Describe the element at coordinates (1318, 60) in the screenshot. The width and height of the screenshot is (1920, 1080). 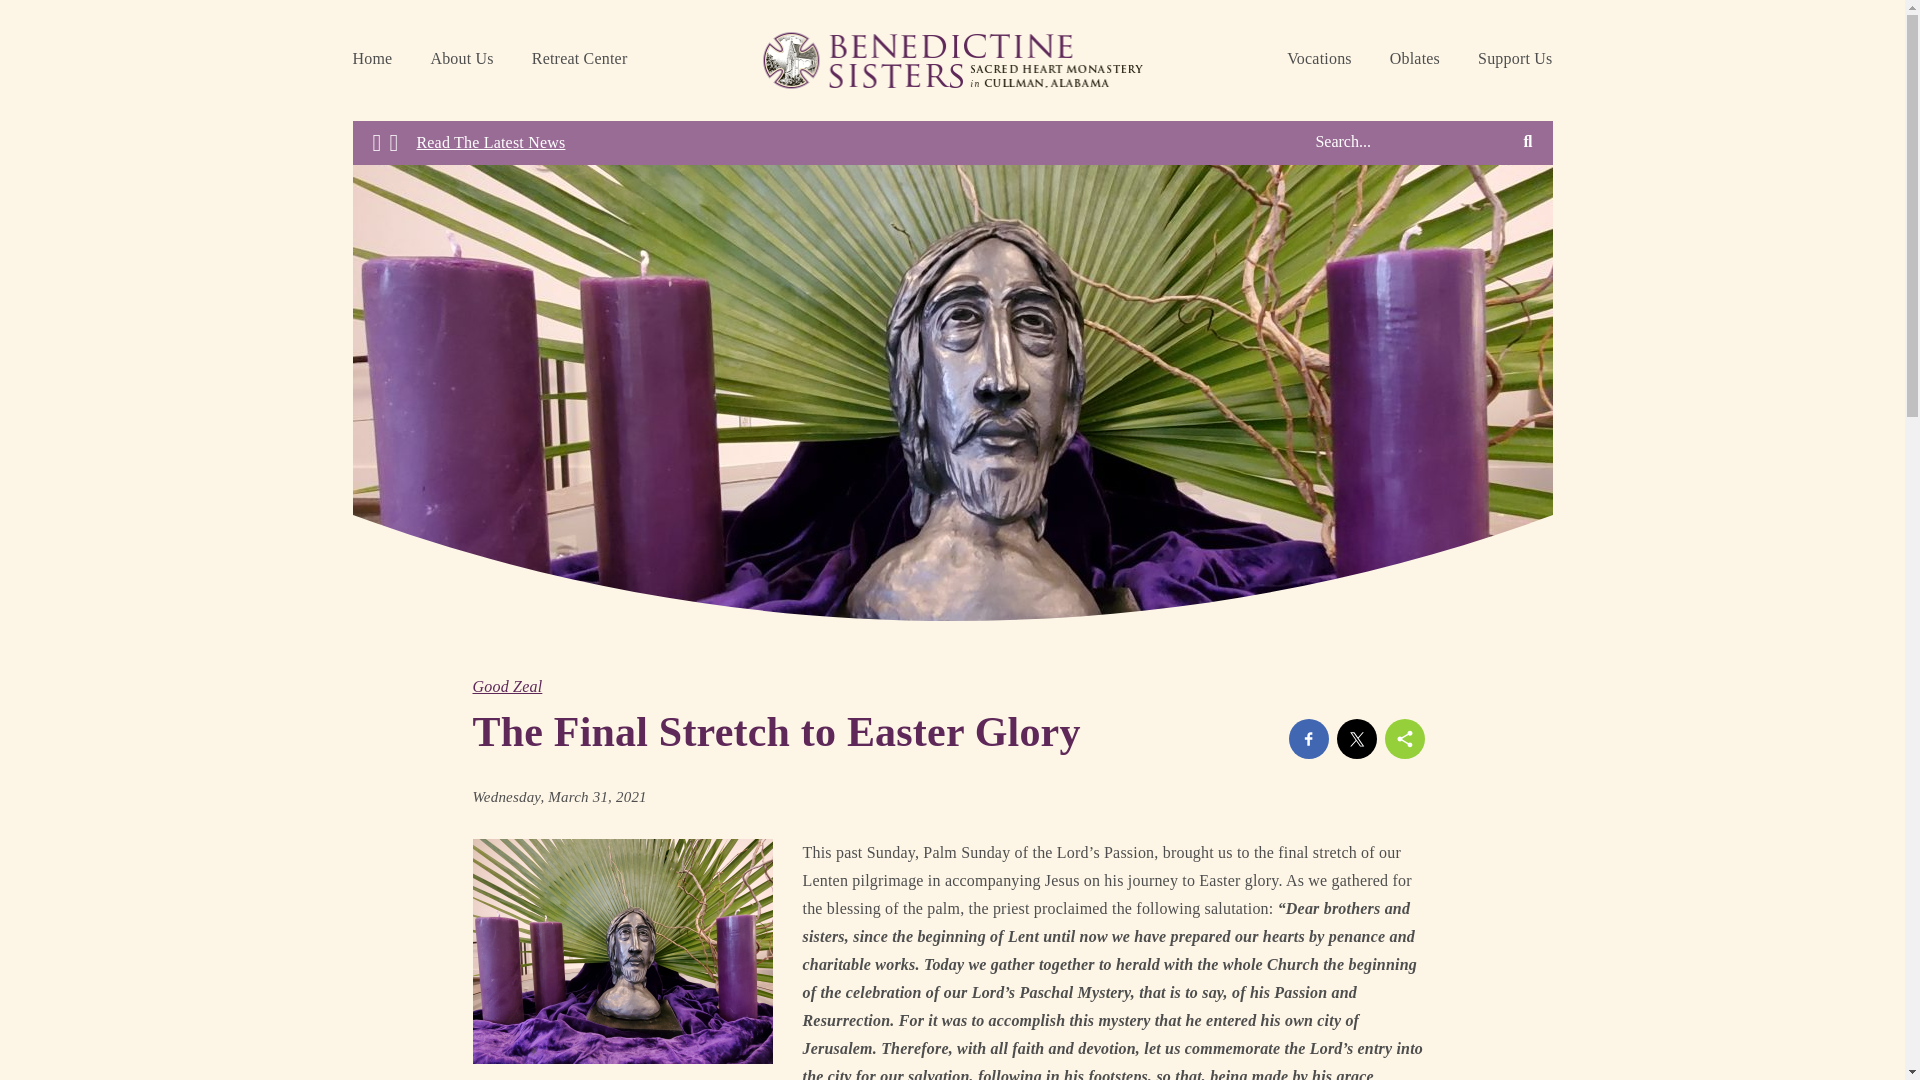
I see `Vocations` at that location.